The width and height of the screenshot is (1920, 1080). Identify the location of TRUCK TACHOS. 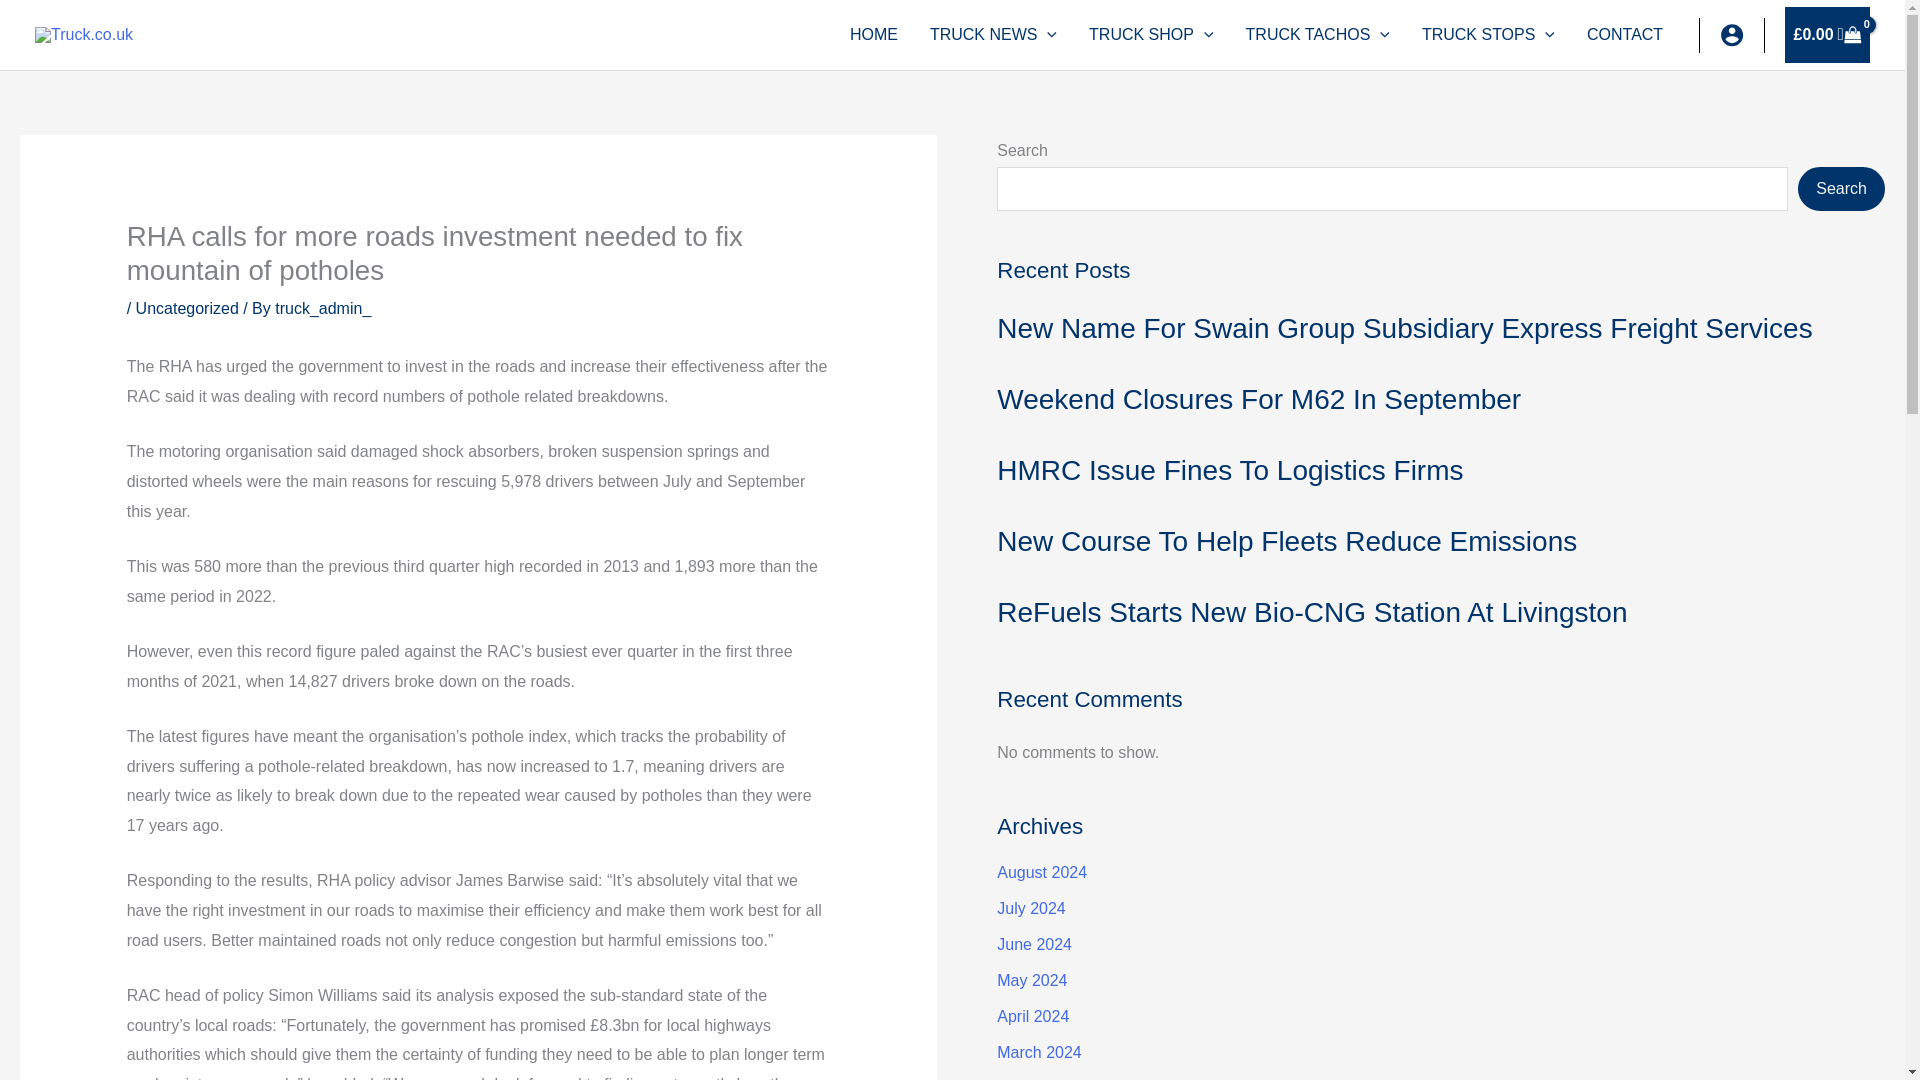
(1318, 35).